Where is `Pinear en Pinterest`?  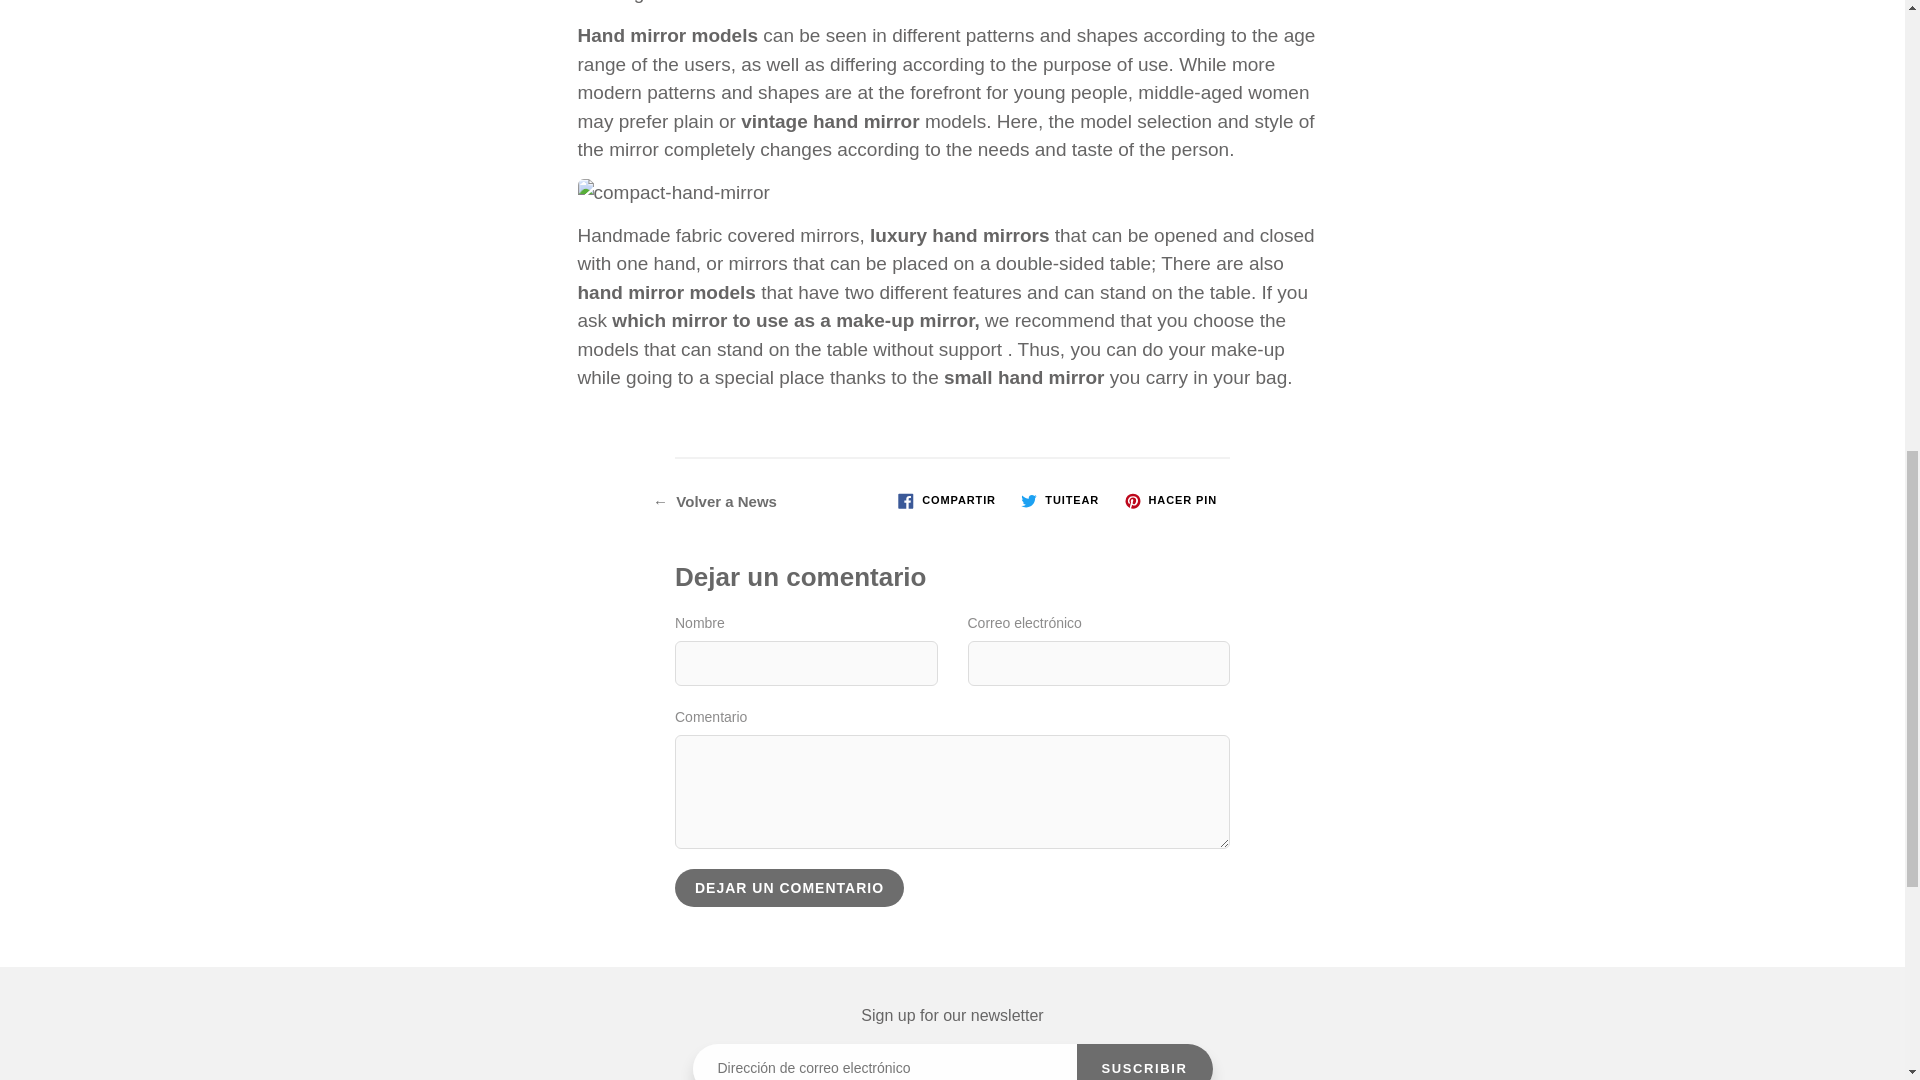
Pinear en Pinterest is located at coordinates (1170, 501).